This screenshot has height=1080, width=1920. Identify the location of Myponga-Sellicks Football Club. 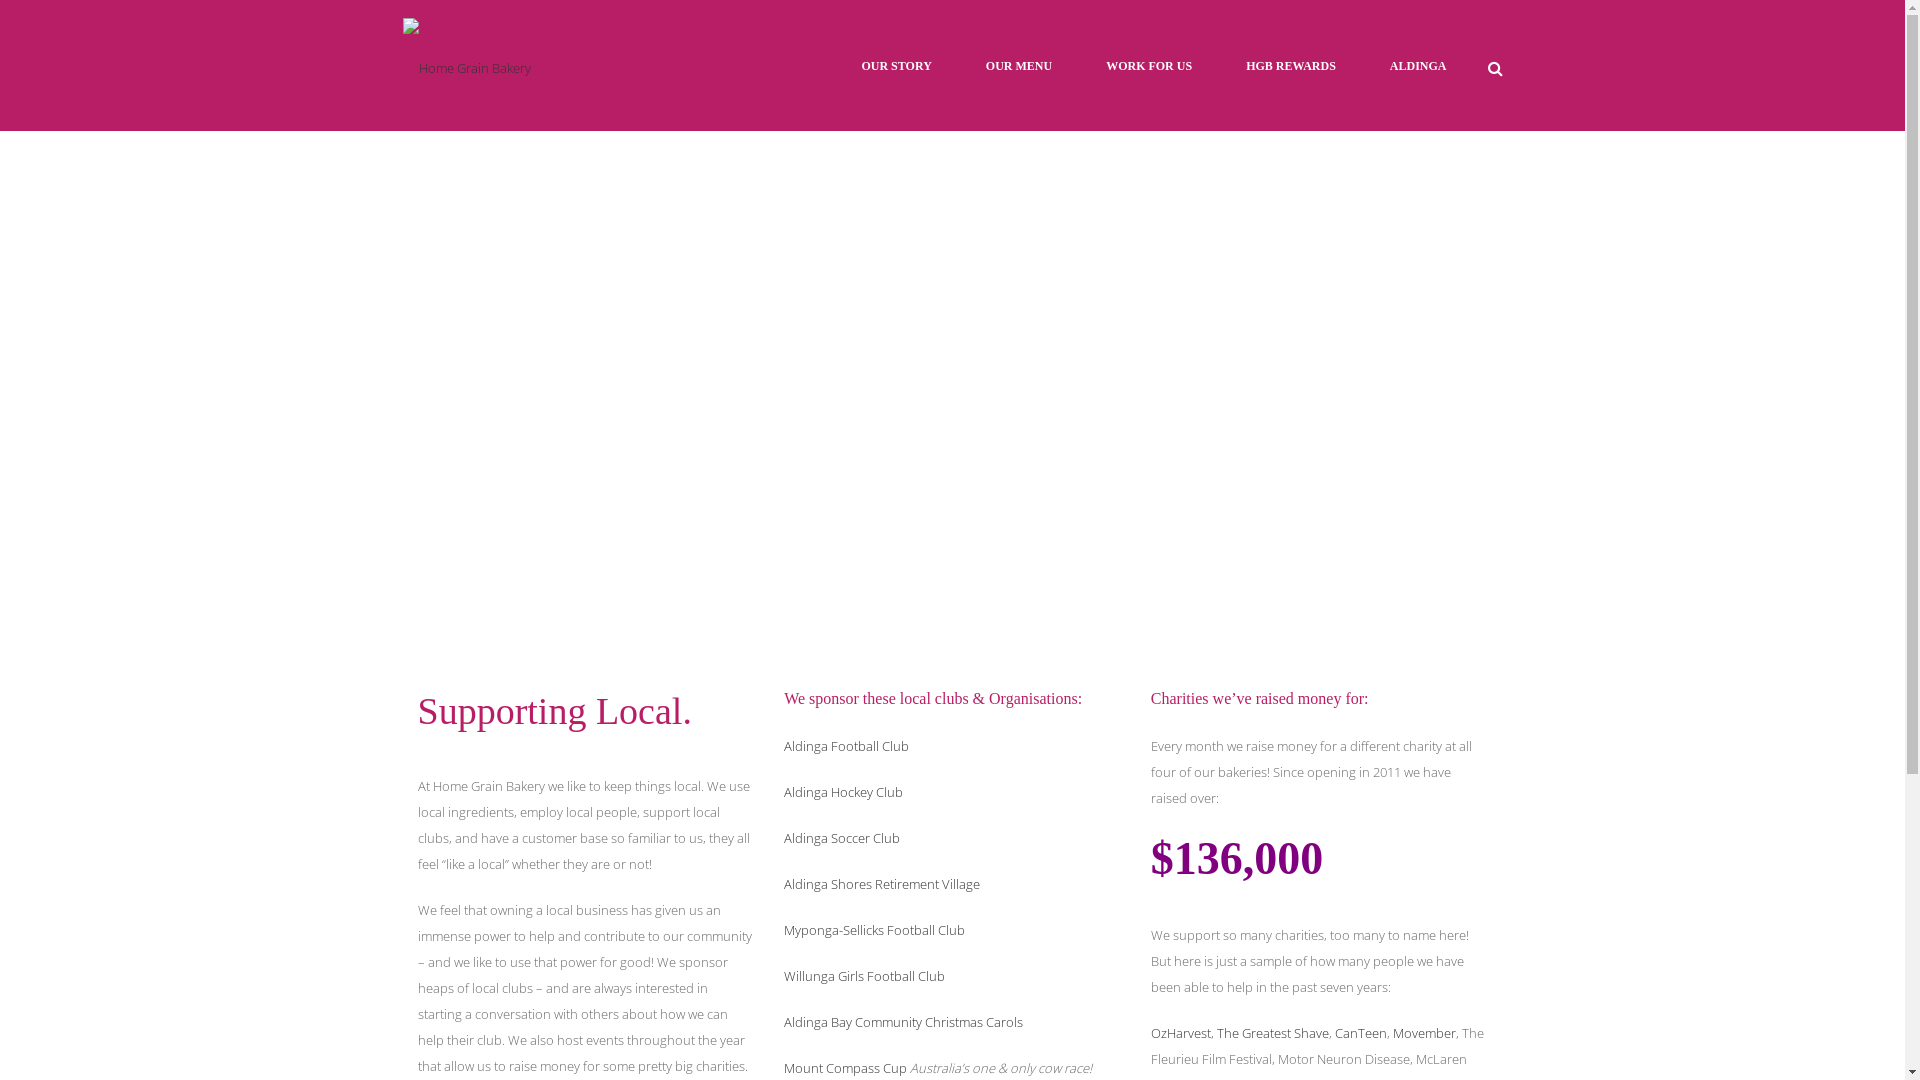
(874, 930).